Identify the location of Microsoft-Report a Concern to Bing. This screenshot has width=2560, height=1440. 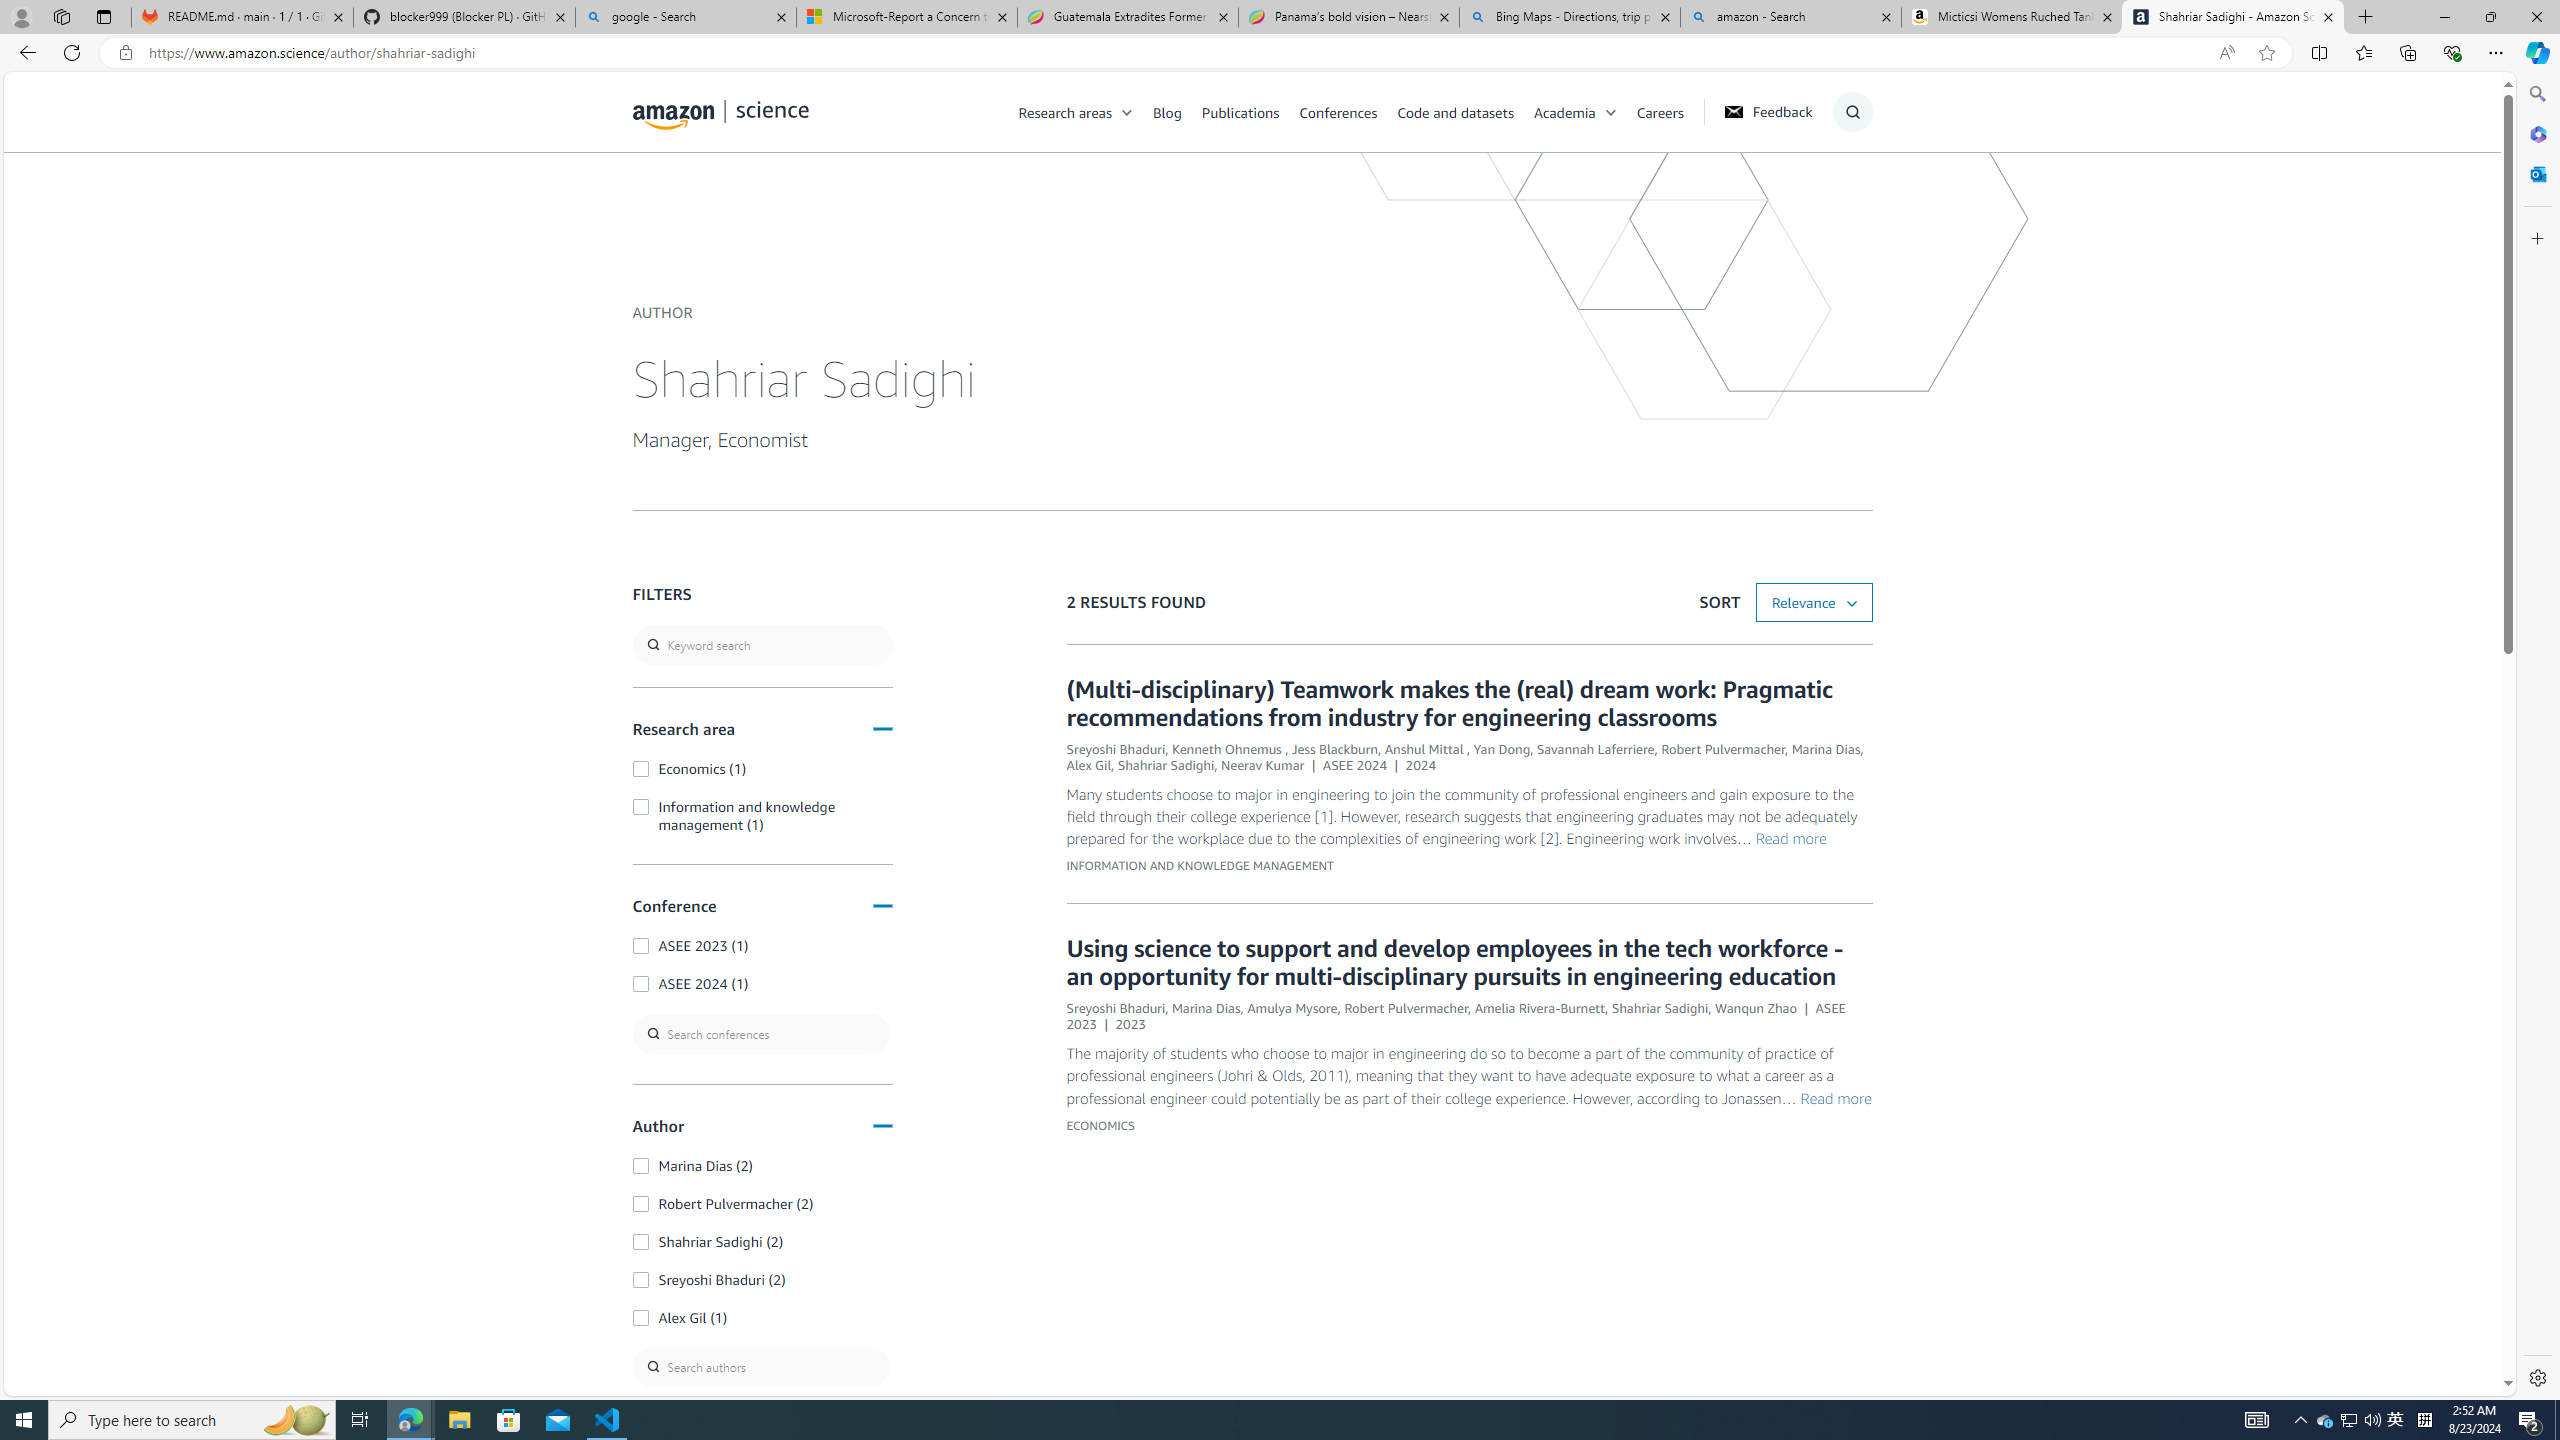
(907, 17).